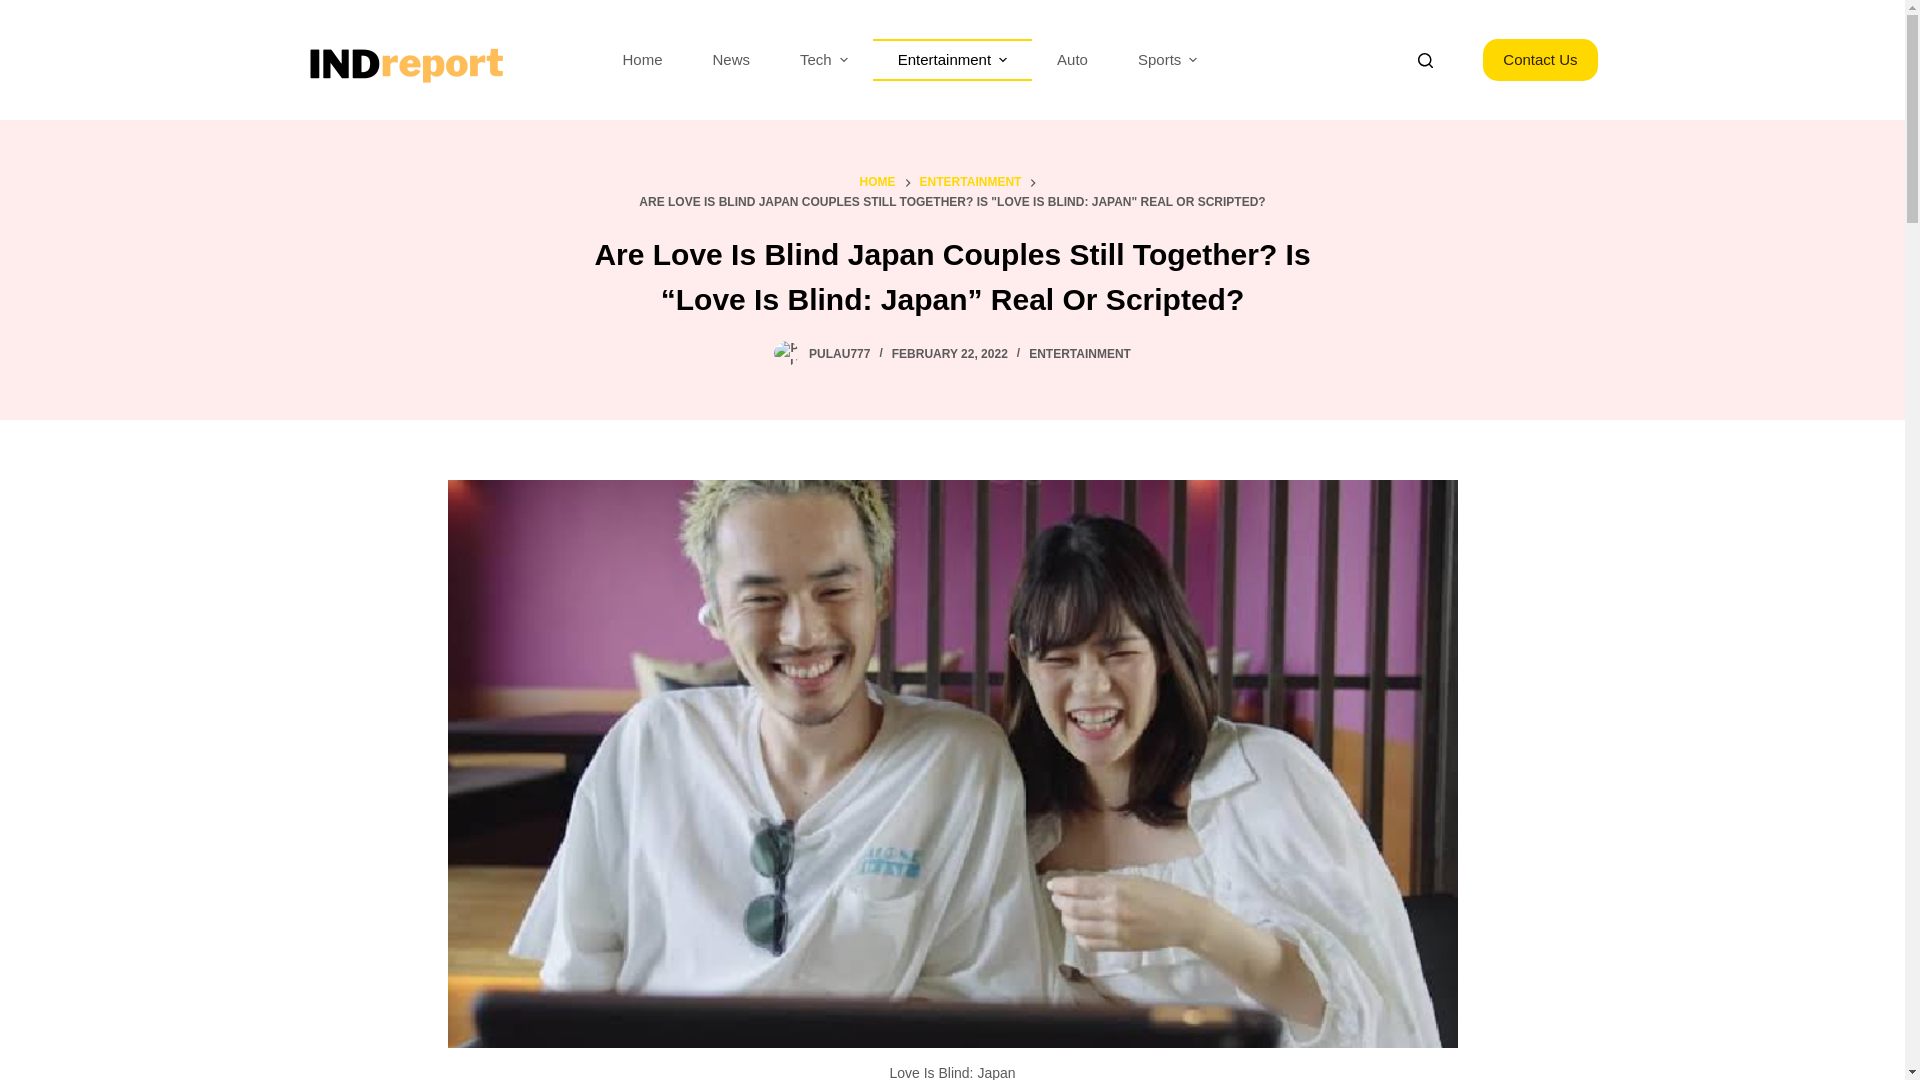 Image resolution: width=1920 pixels, height=1080 pixels. Describe the element at coordinates (1072, 60) in the screenshot. I see `Auto` at that location.